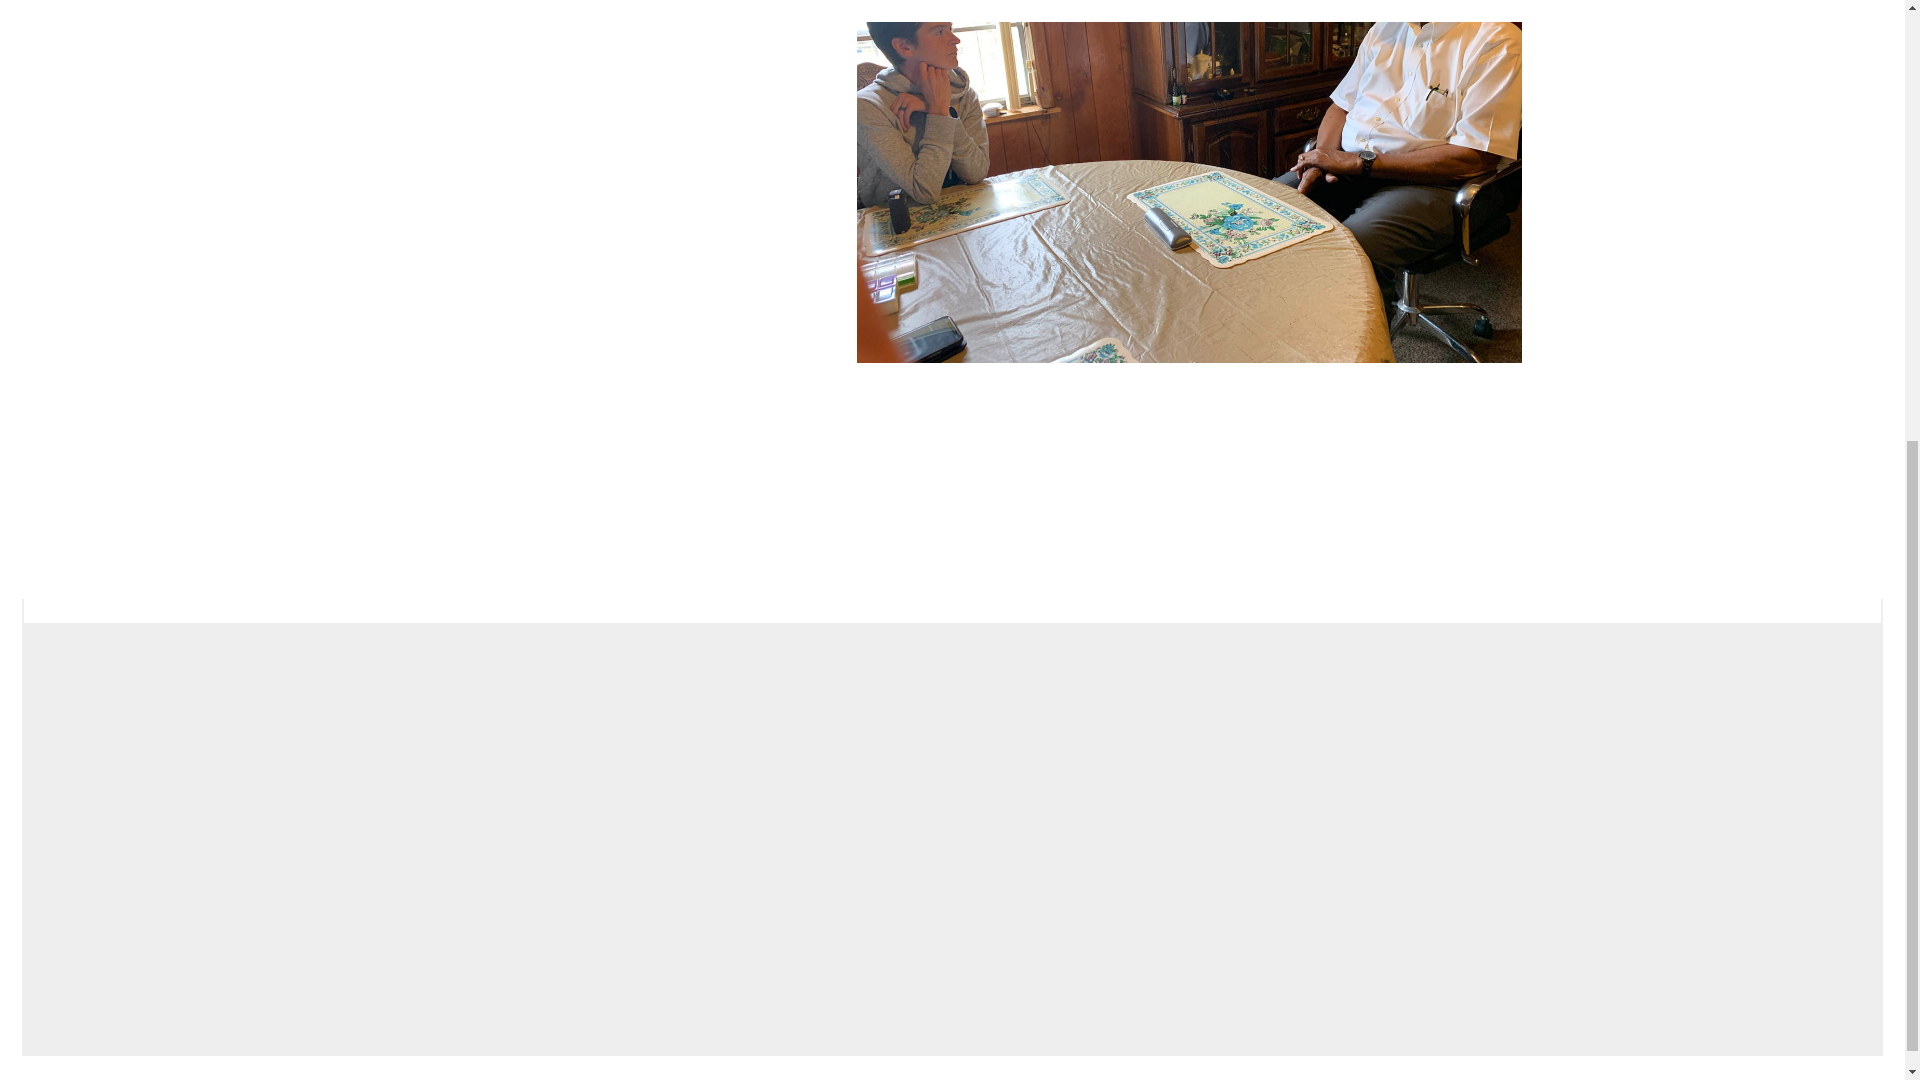  Describe the element at coordinates (489, 8) in the screenshot. I see `Twitter X` at that location.